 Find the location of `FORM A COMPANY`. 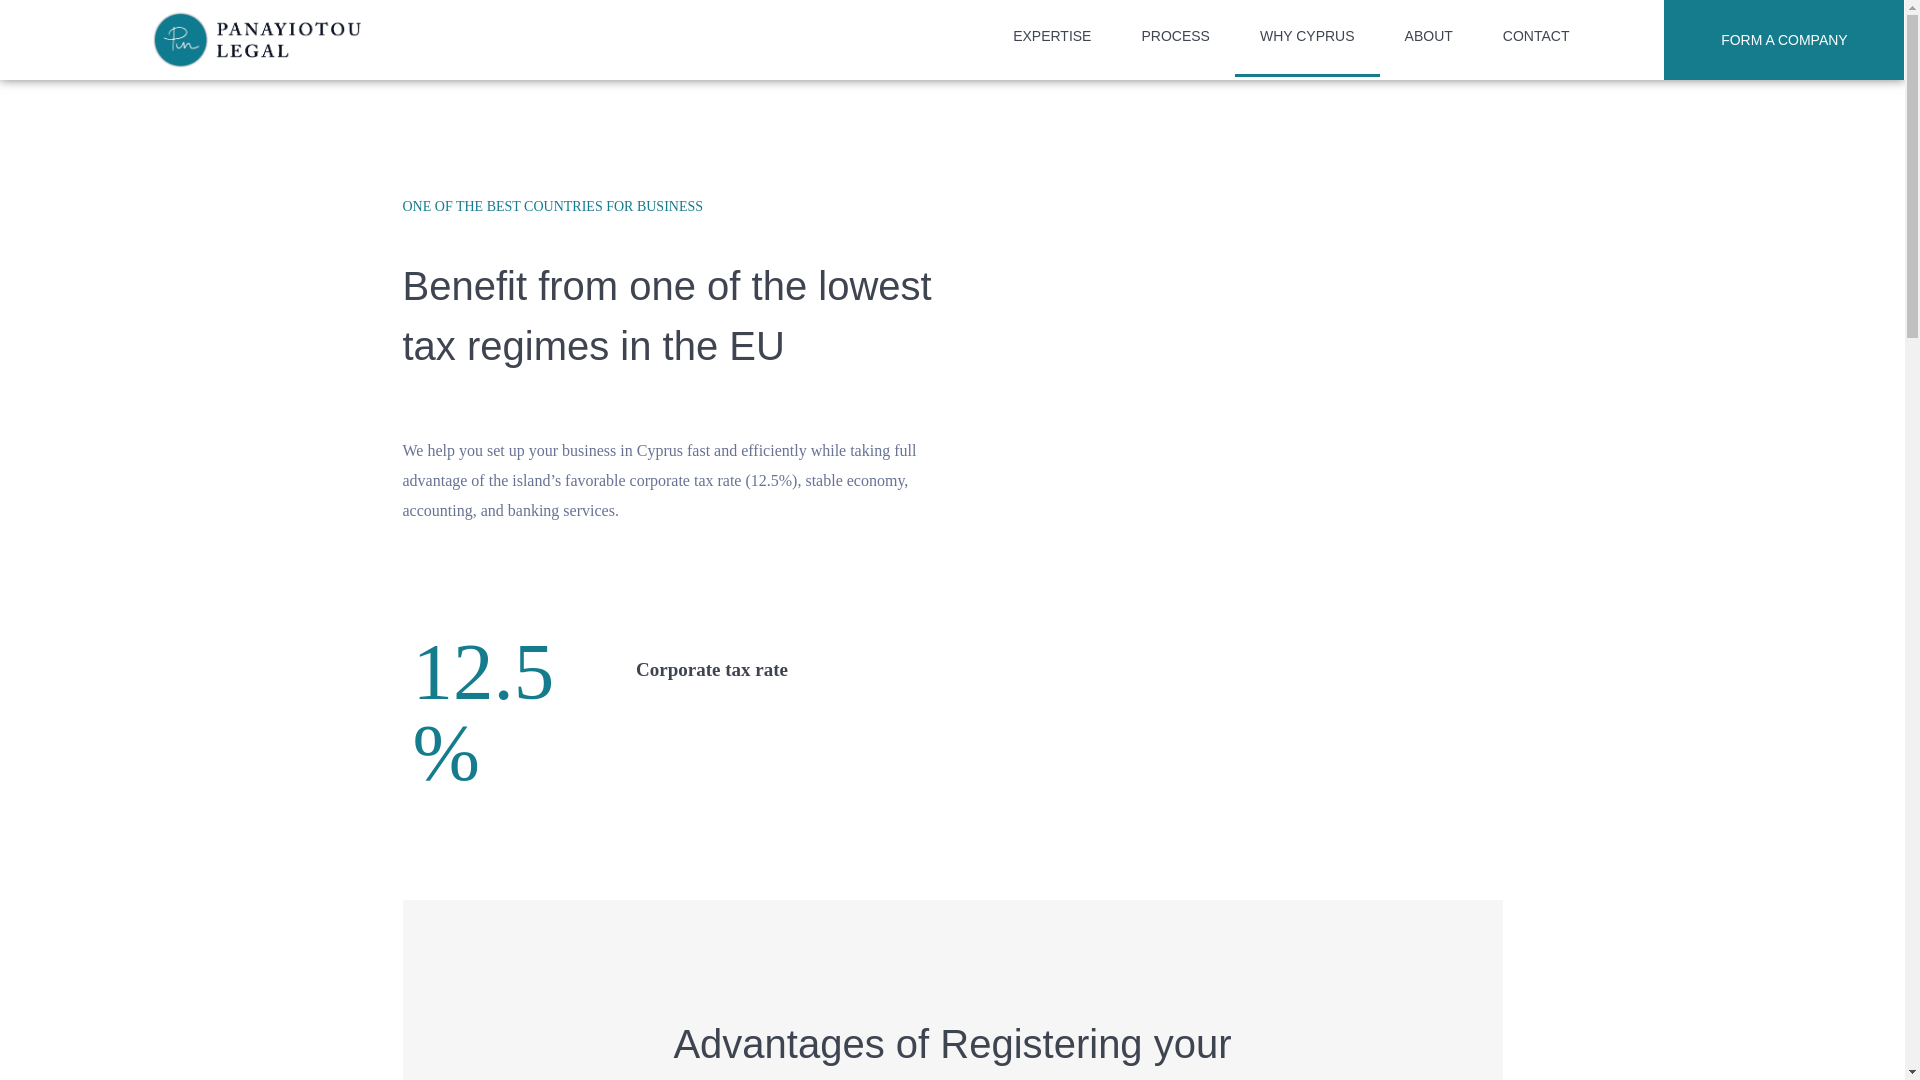

FORM A COMPANY is located at coordinates (1784, 40).